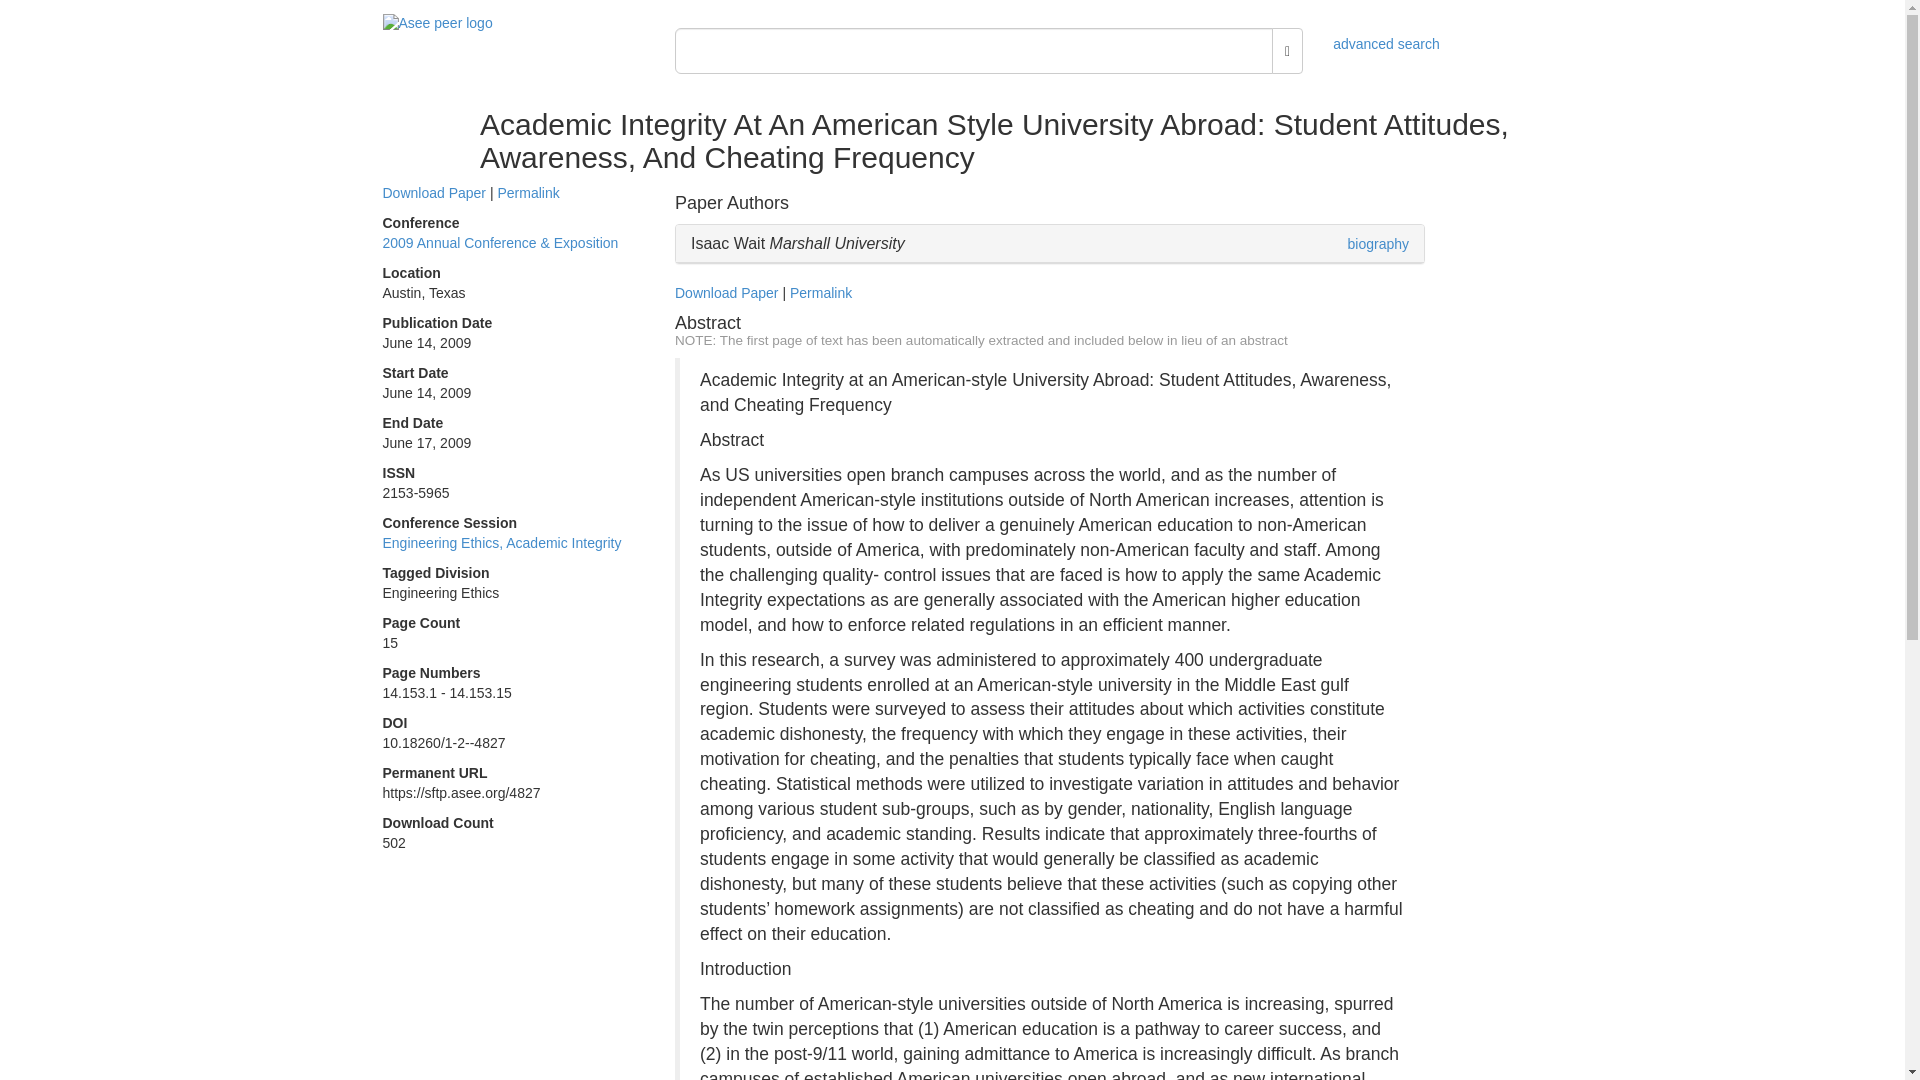  I want to click on Engineering Ethics, Academic Integrity, so click(501, 542).